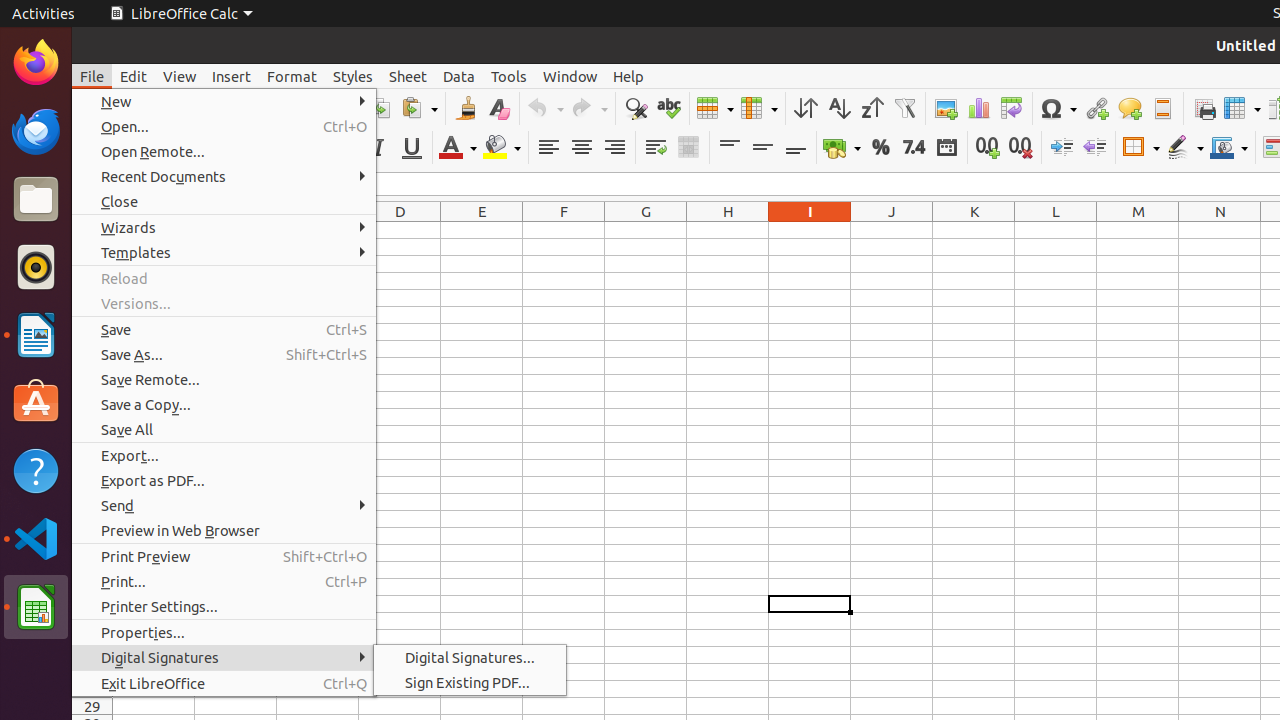  Describe the element at coordinates (872, 108) in the screenshot. I see `Sort Descending` at that location.